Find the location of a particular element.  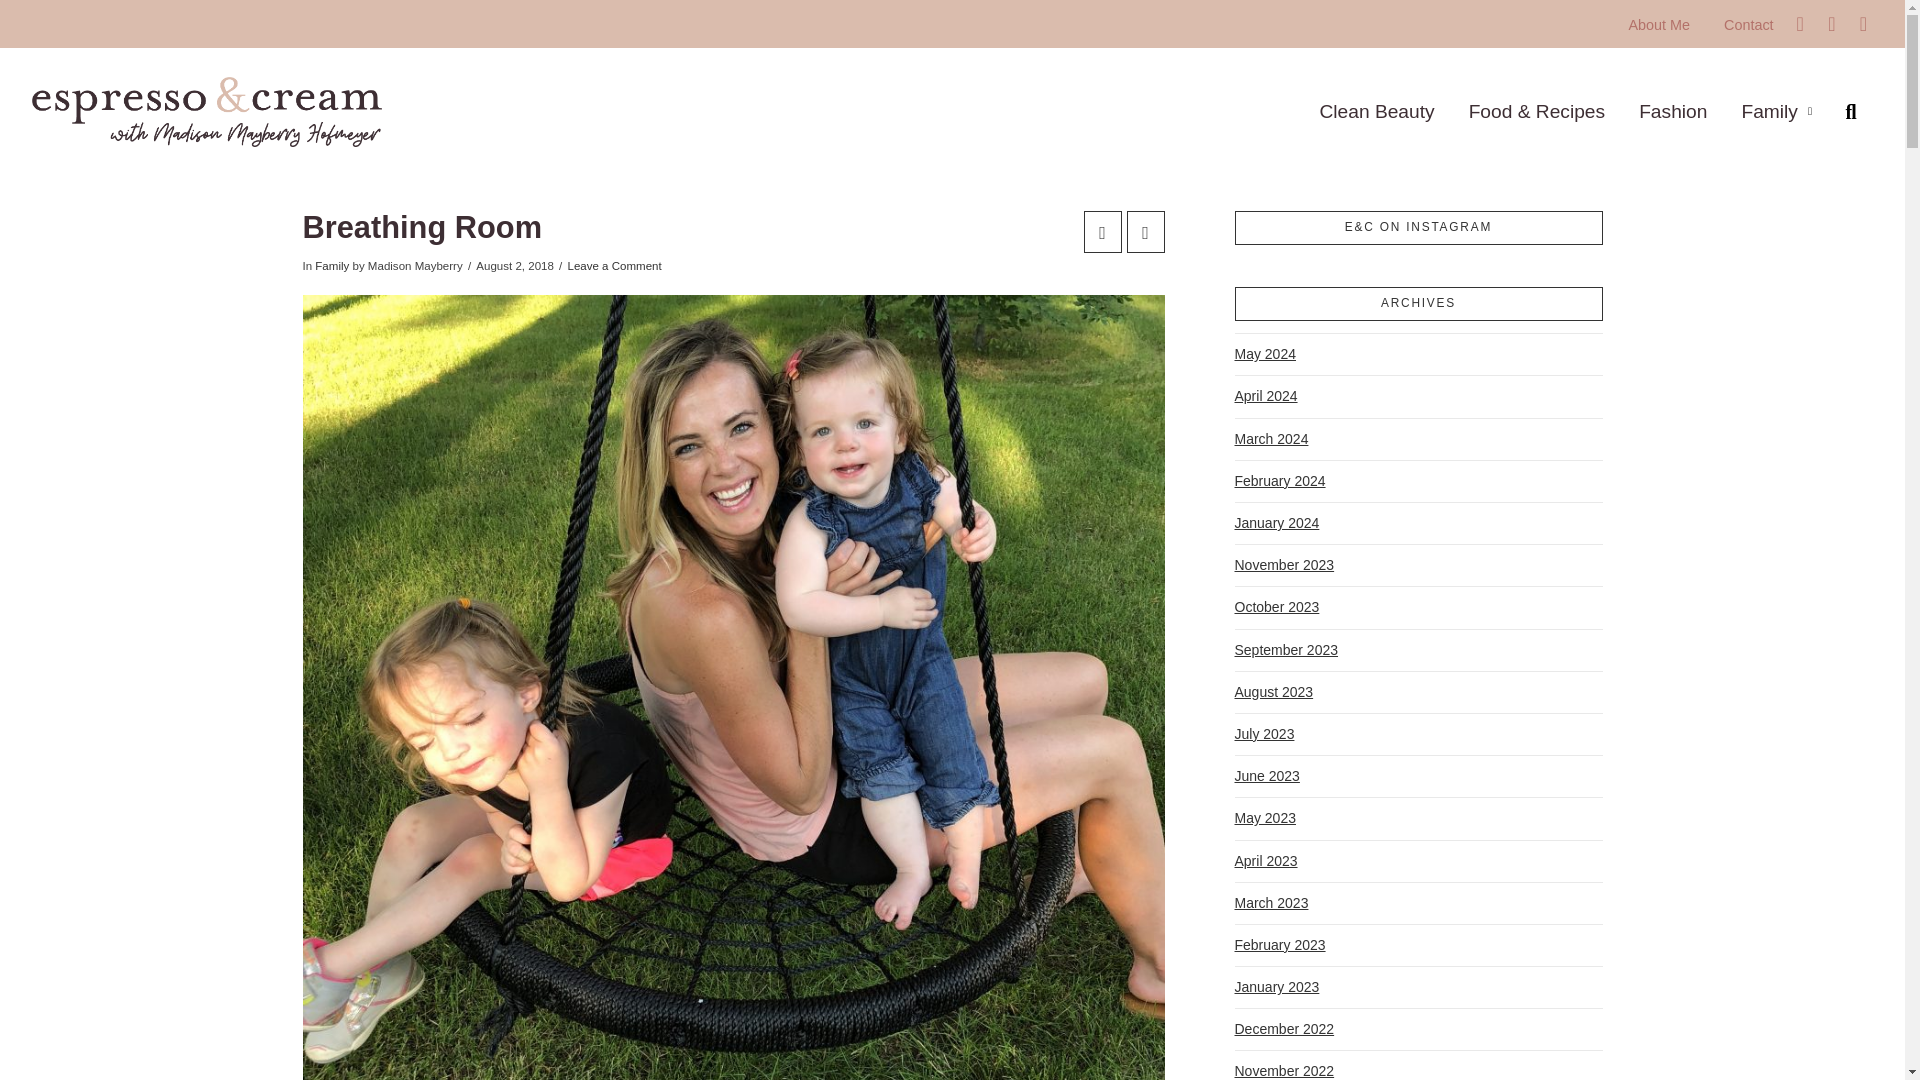

March 2023 is located at coordinates (1270, 904).